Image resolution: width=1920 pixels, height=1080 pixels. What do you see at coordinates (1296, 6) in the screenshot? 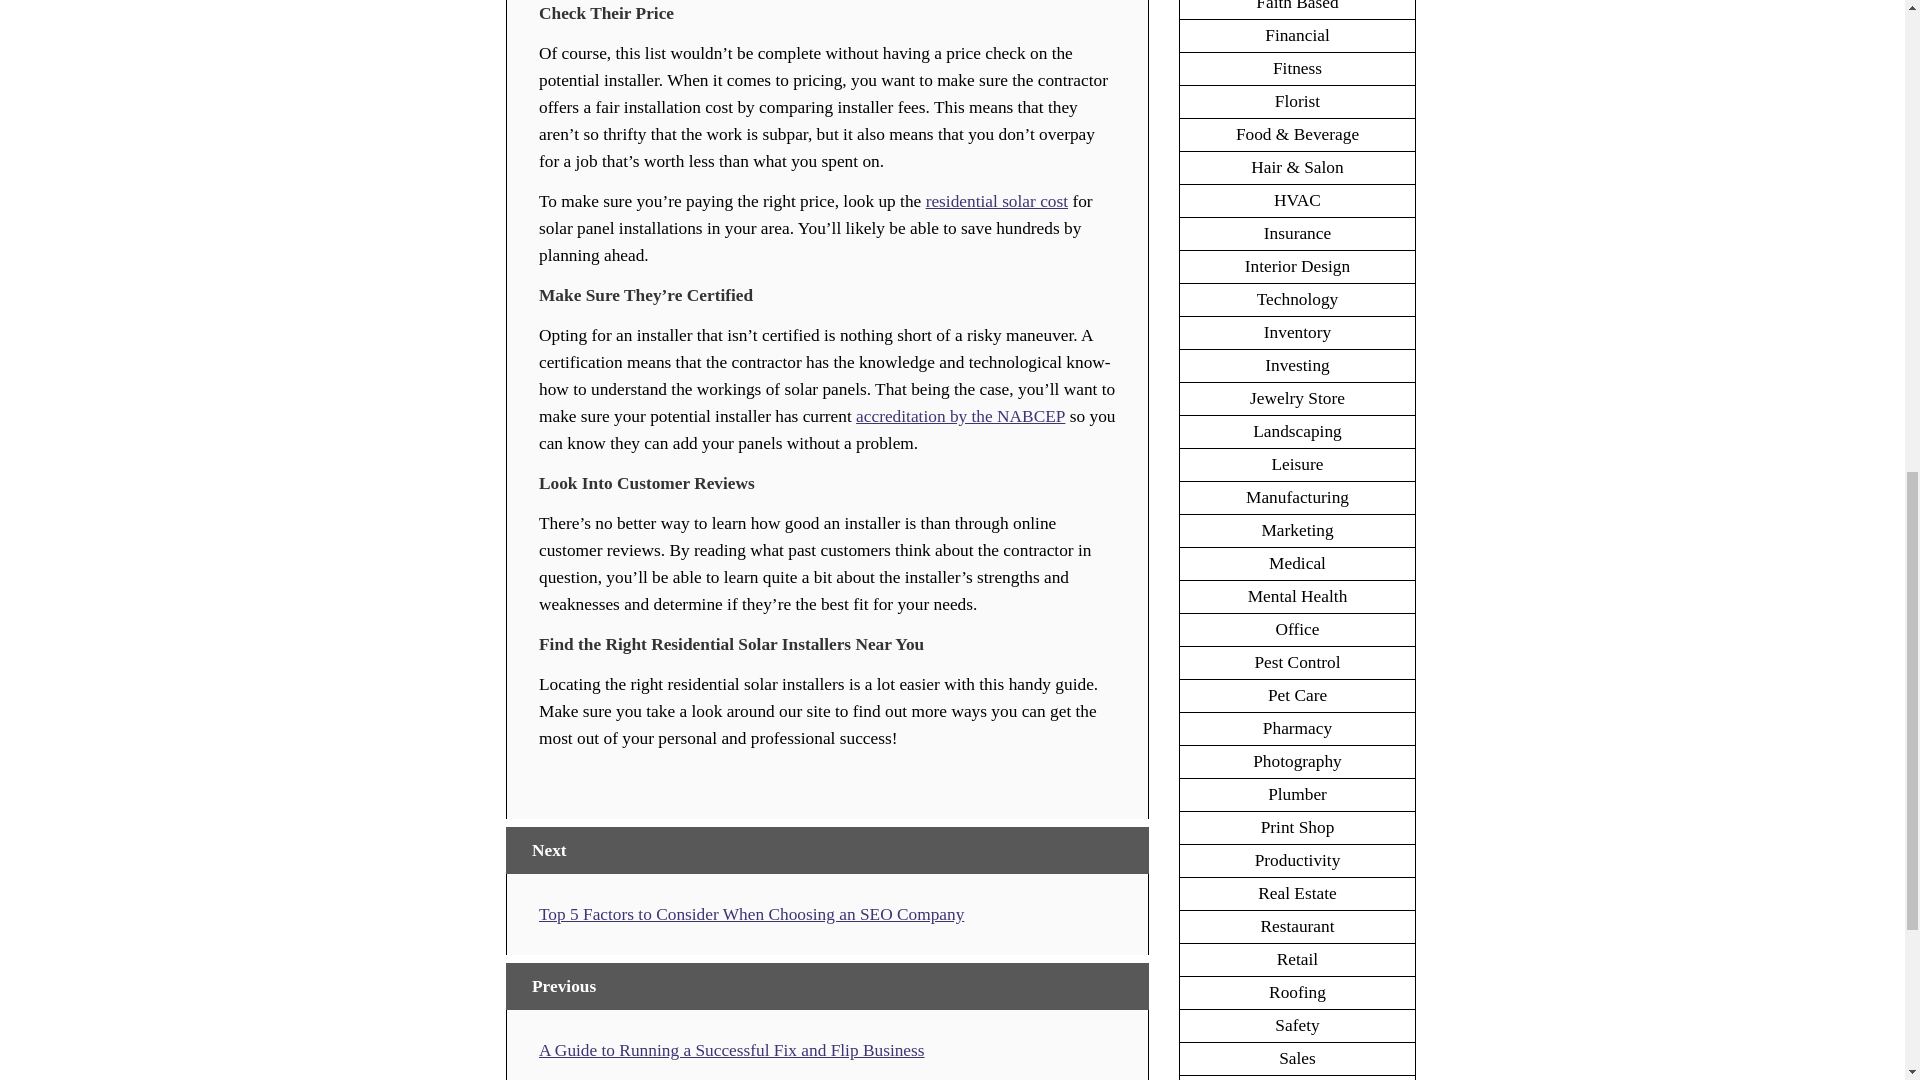
I see `Faith Based` at bounding box center [1296, 6].